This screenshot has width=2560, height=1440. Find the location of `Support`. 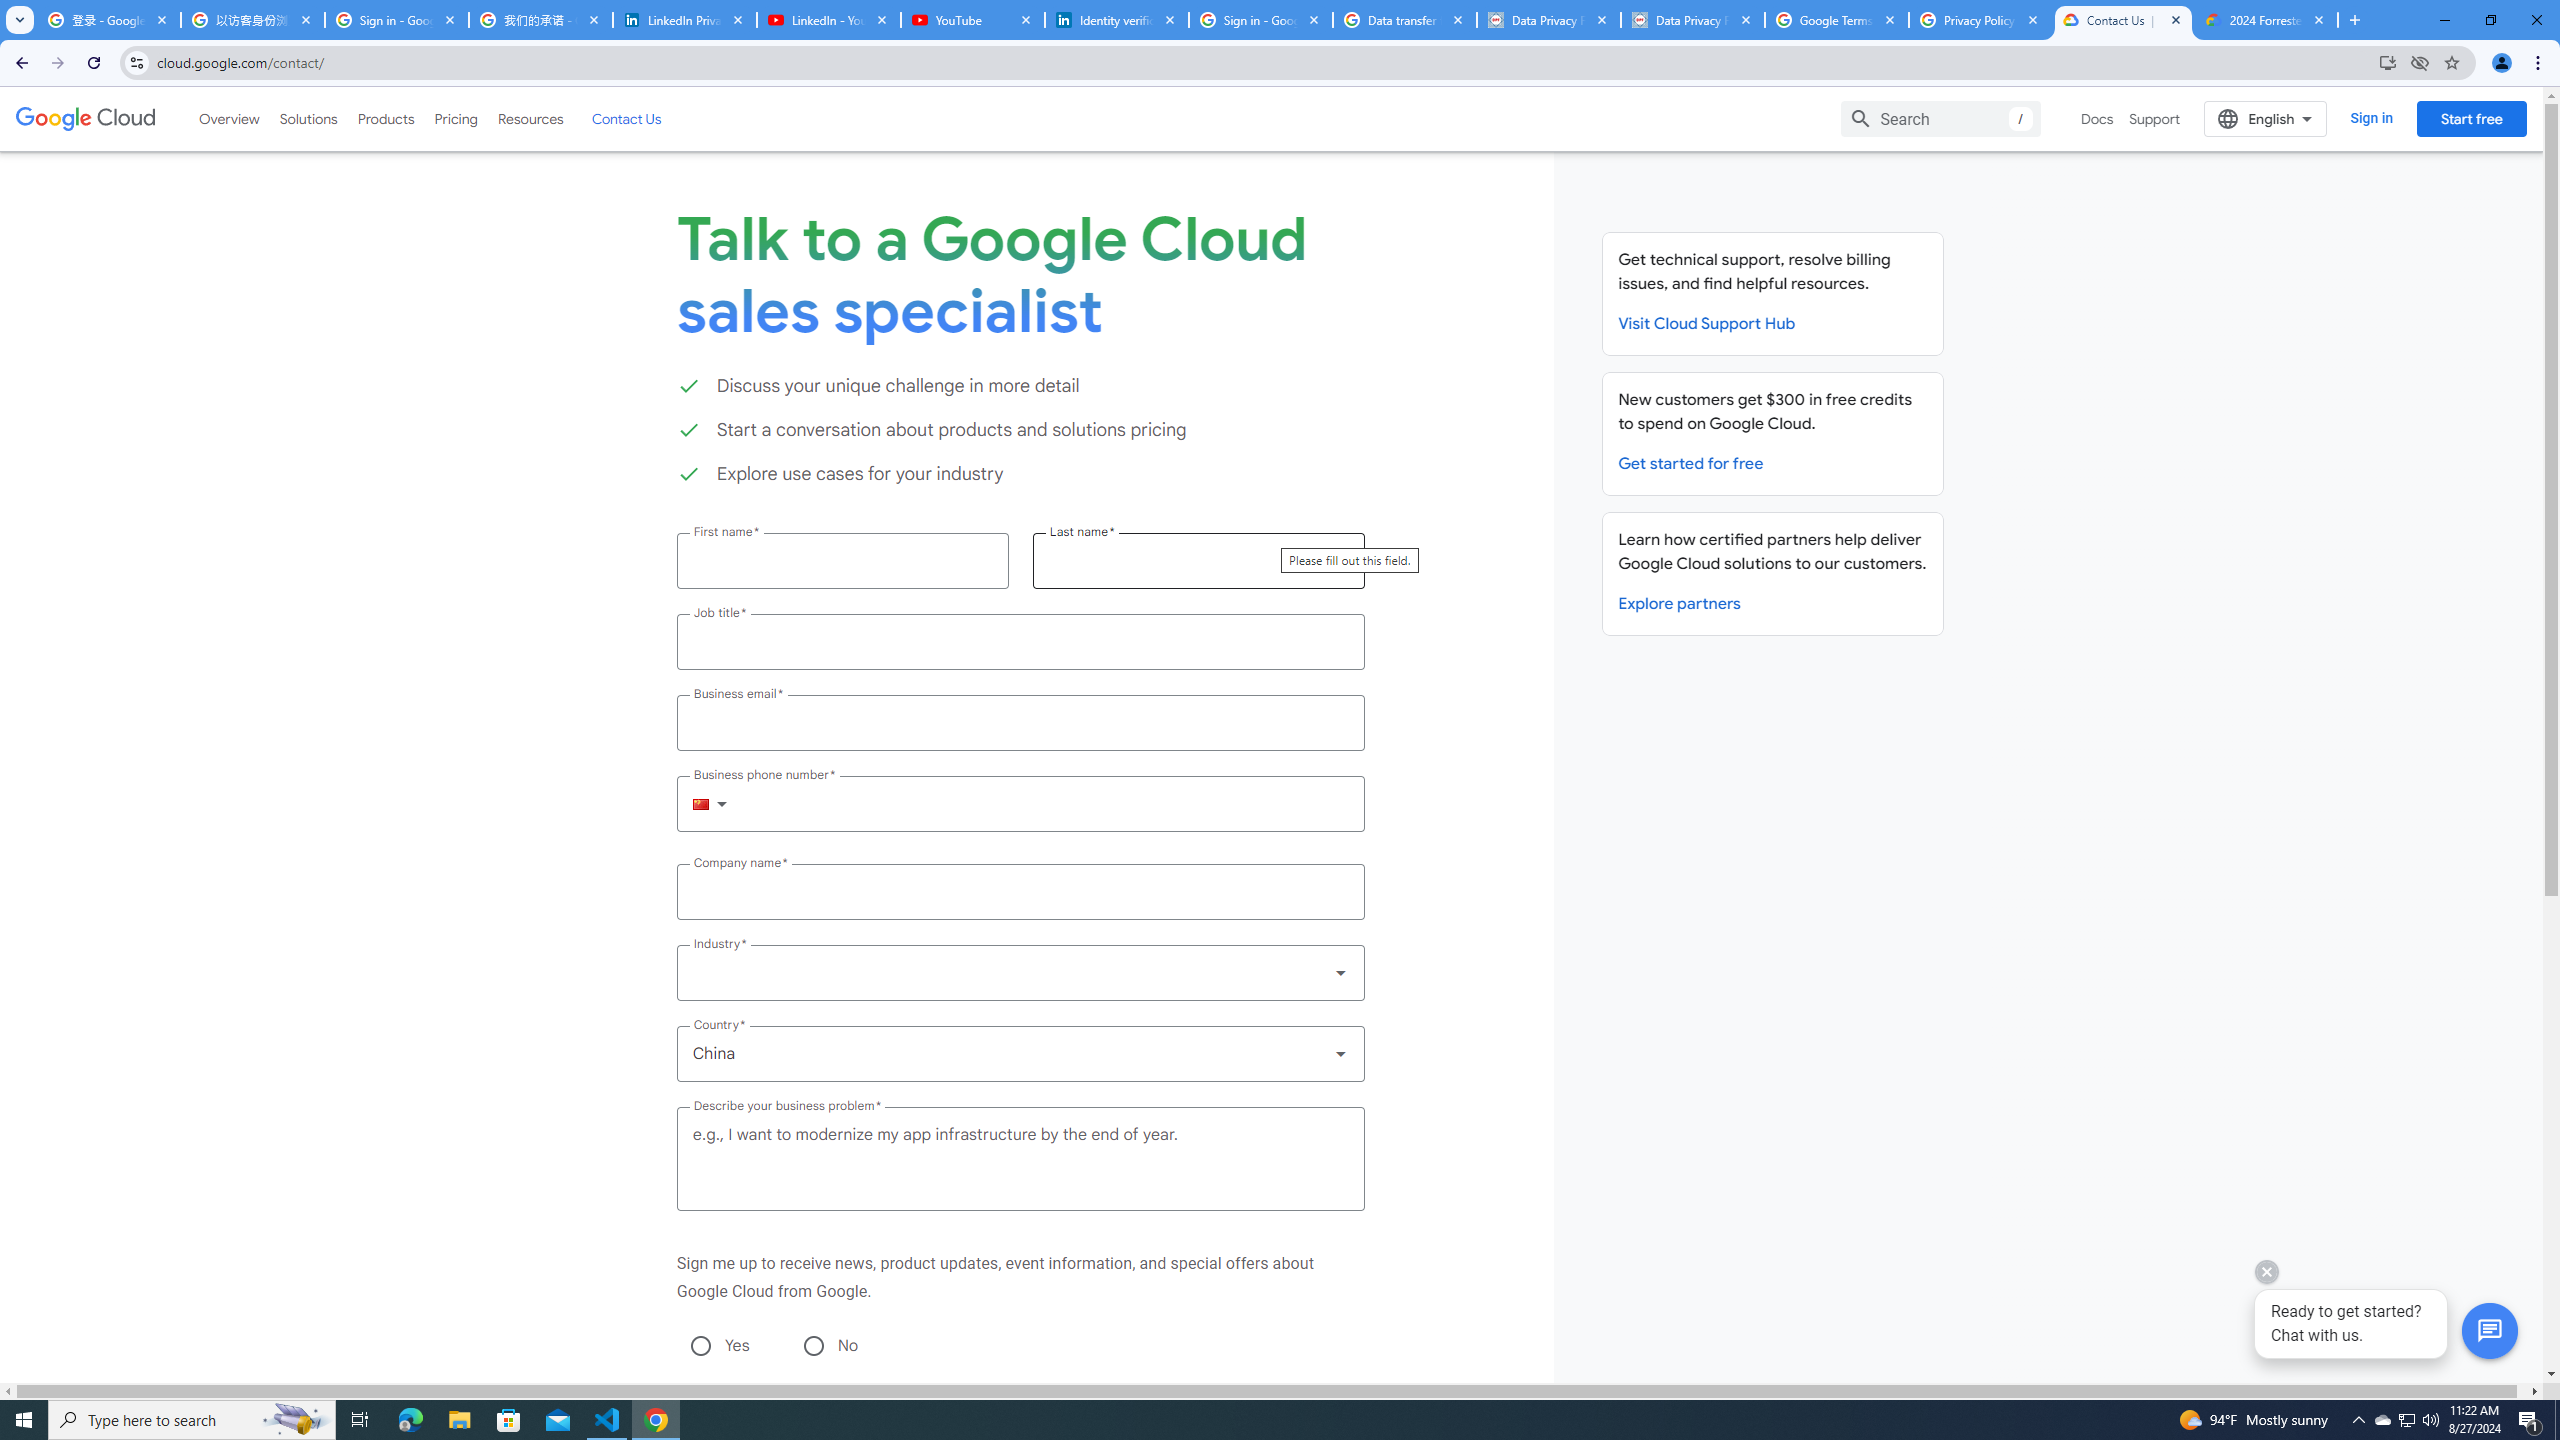

Support is located at coordinates (2155, 118).